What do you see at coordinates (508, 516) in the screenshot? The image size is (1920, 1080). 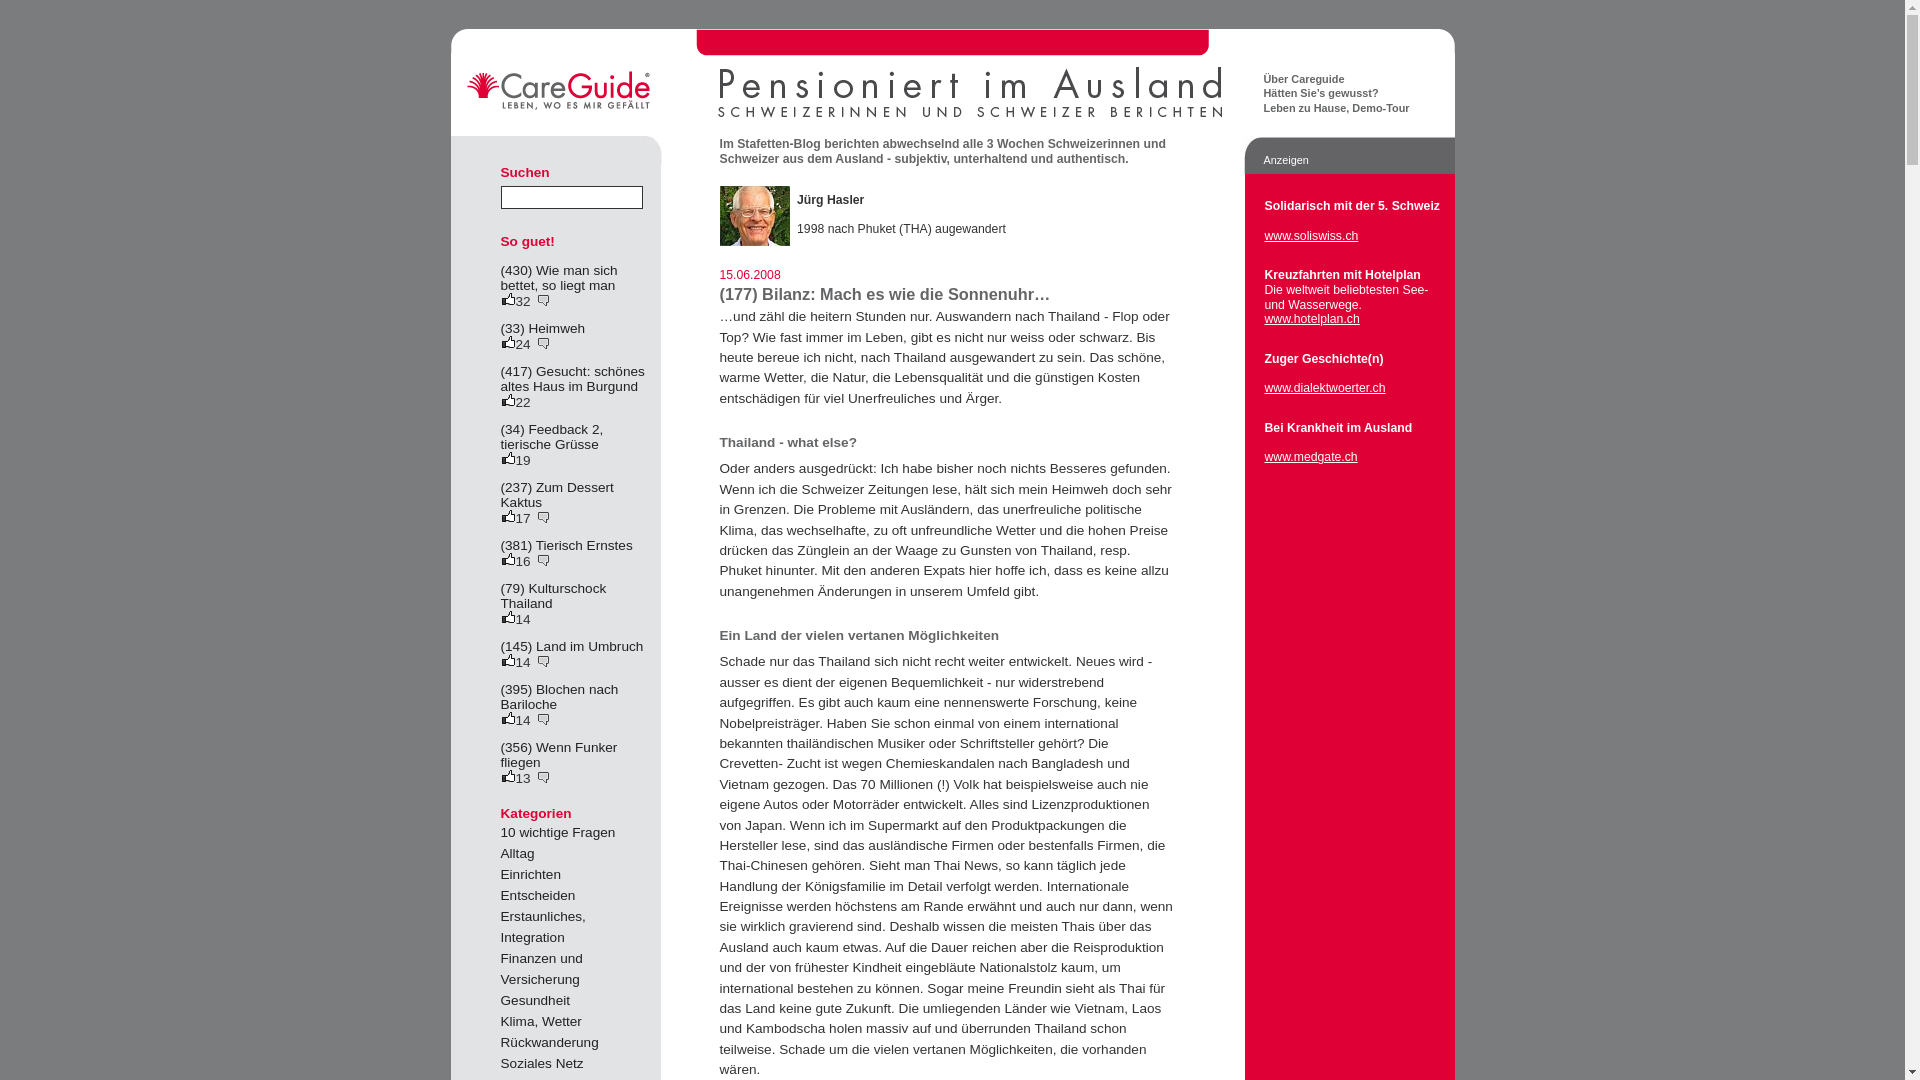 I see `17` at bounding box center [508, 516].